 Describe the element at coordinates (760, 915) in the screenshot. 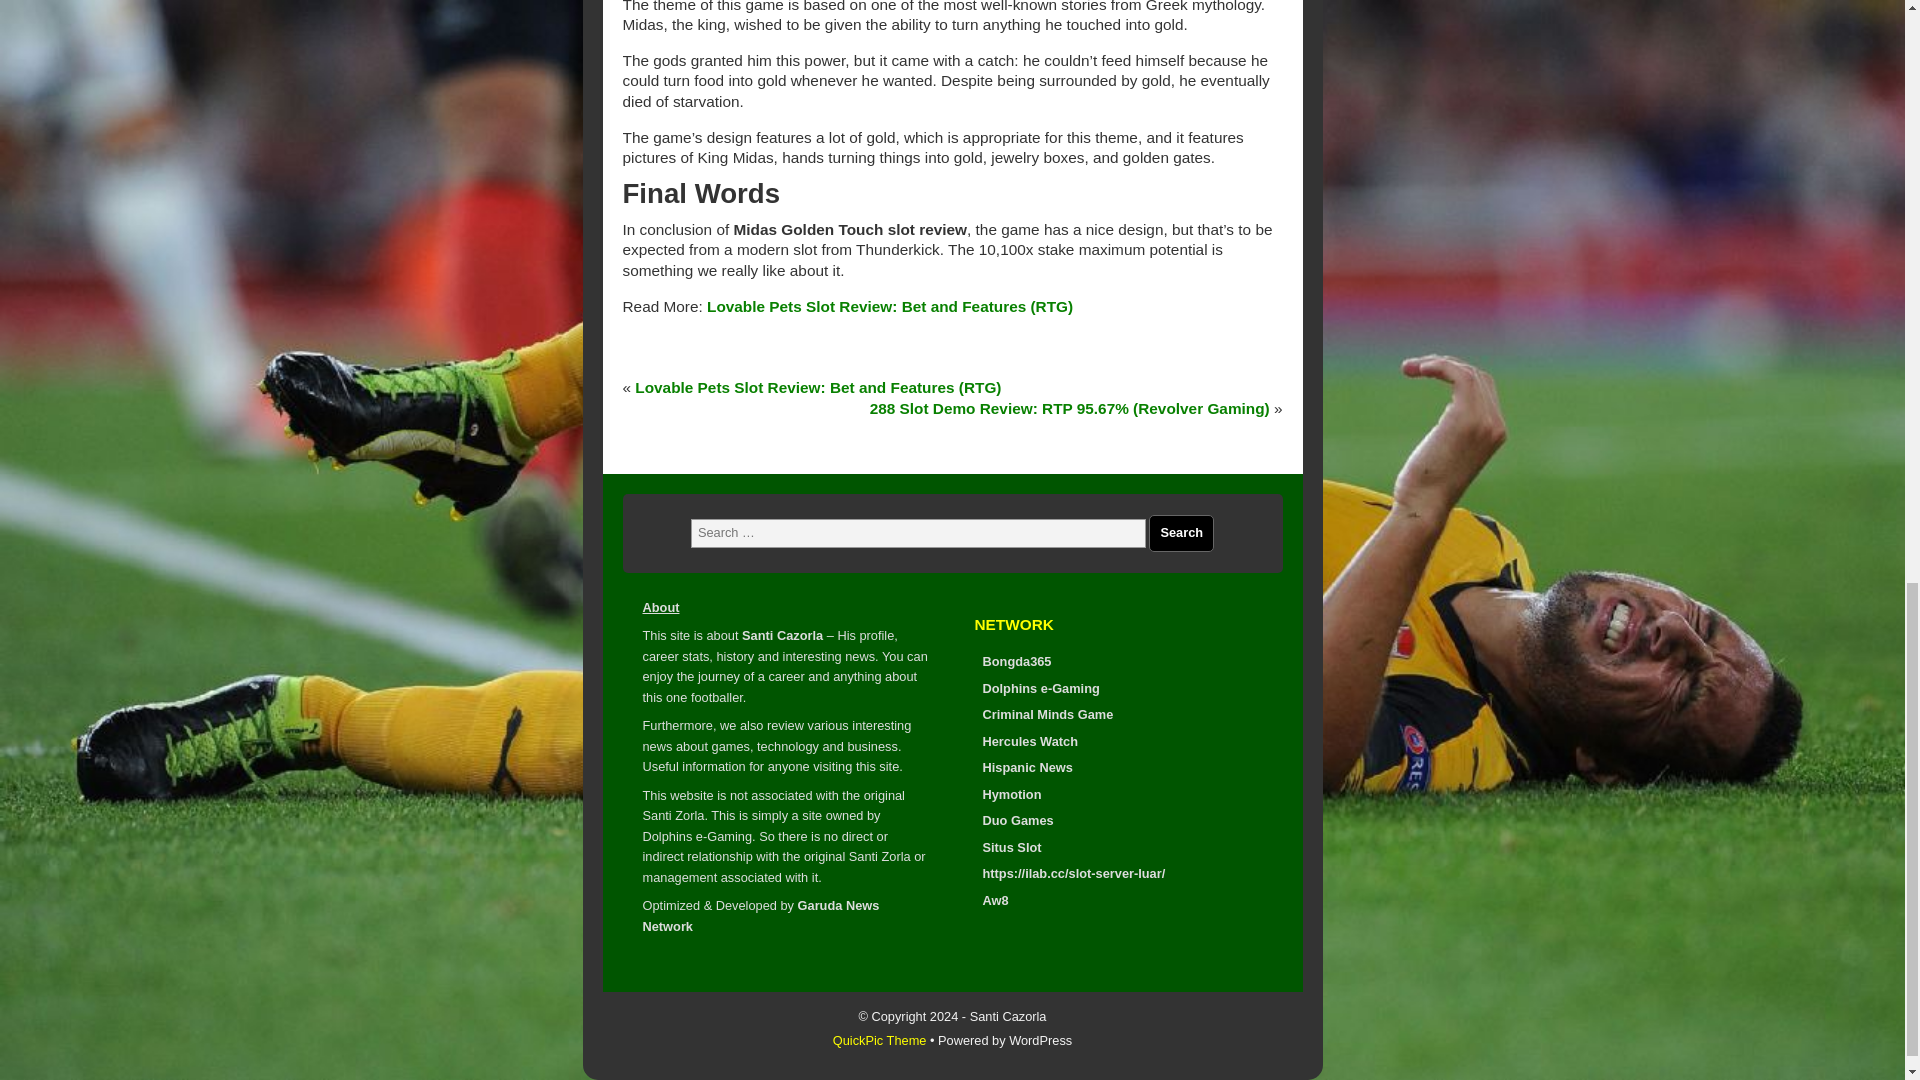

I see `Garuda News Network` at that location.